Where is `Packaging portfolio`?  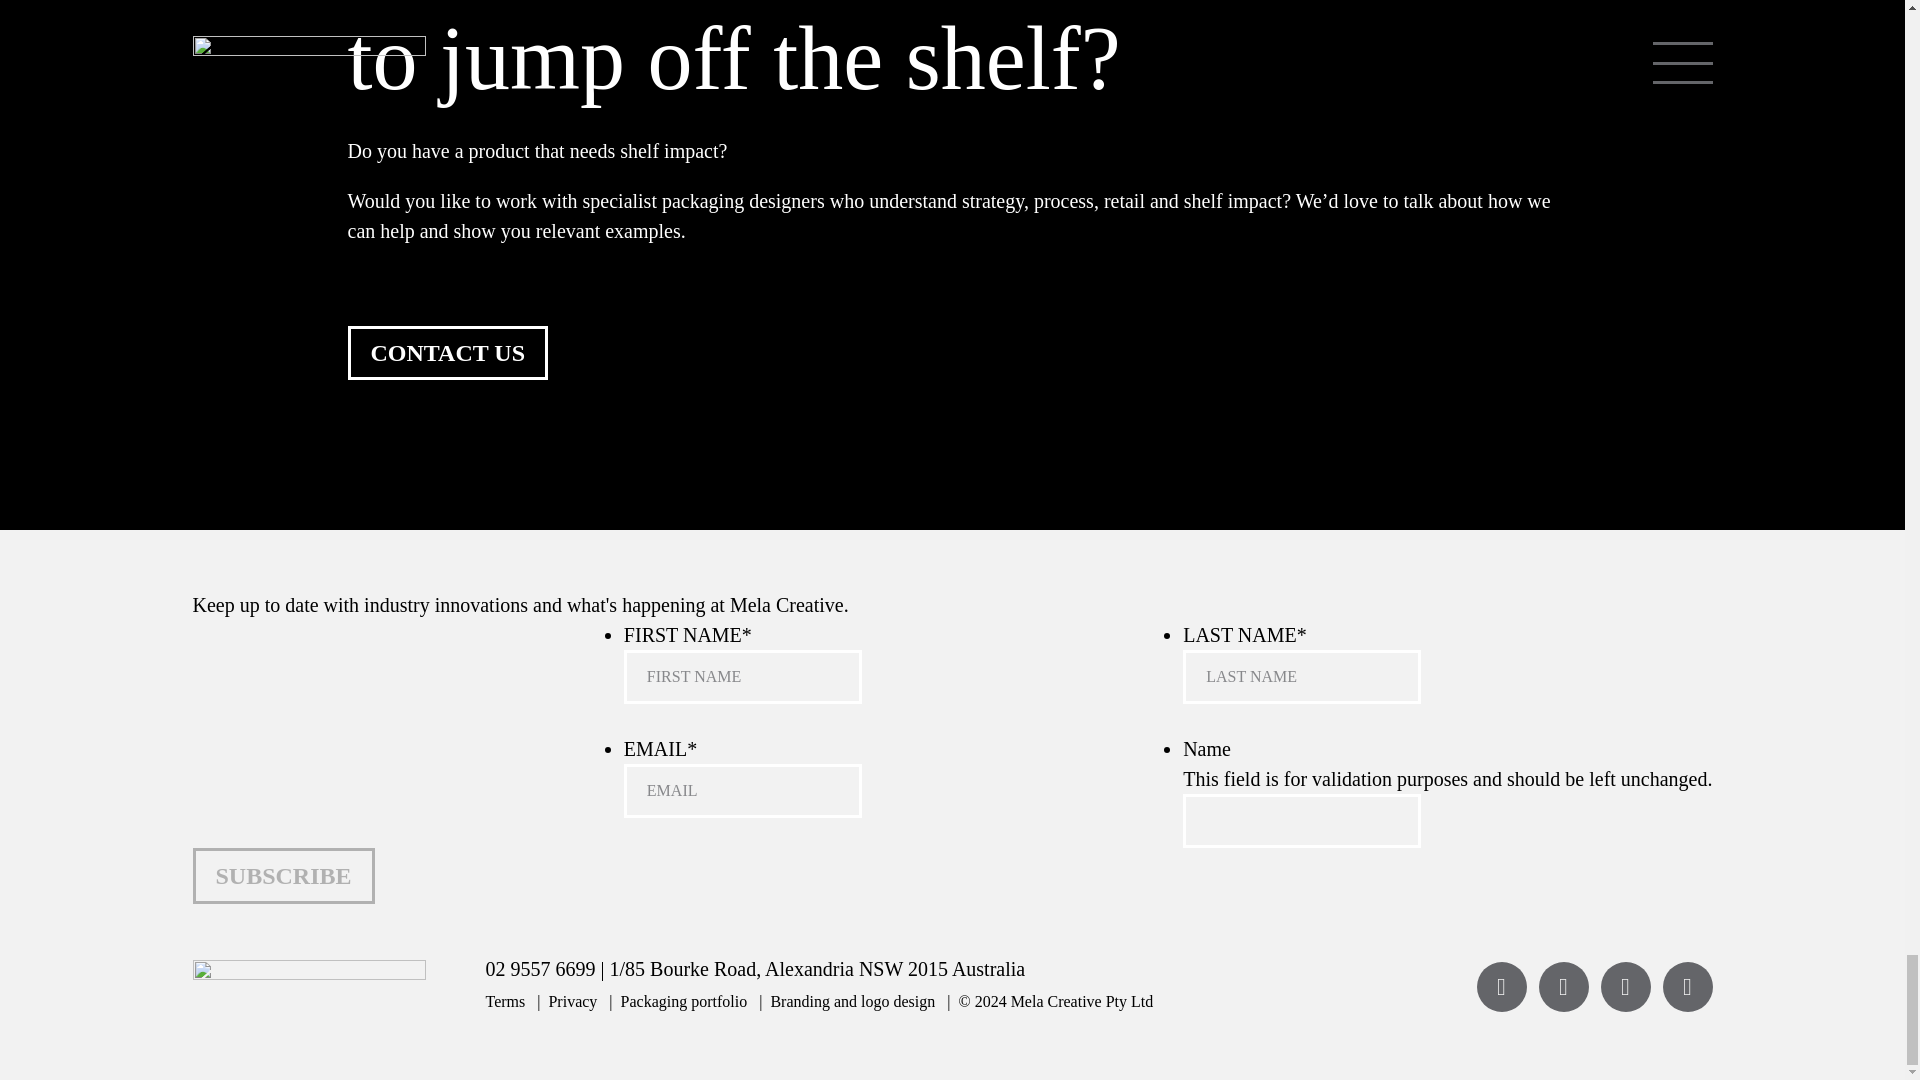
Packaging portfolio is located at coordinates (673, 1000).